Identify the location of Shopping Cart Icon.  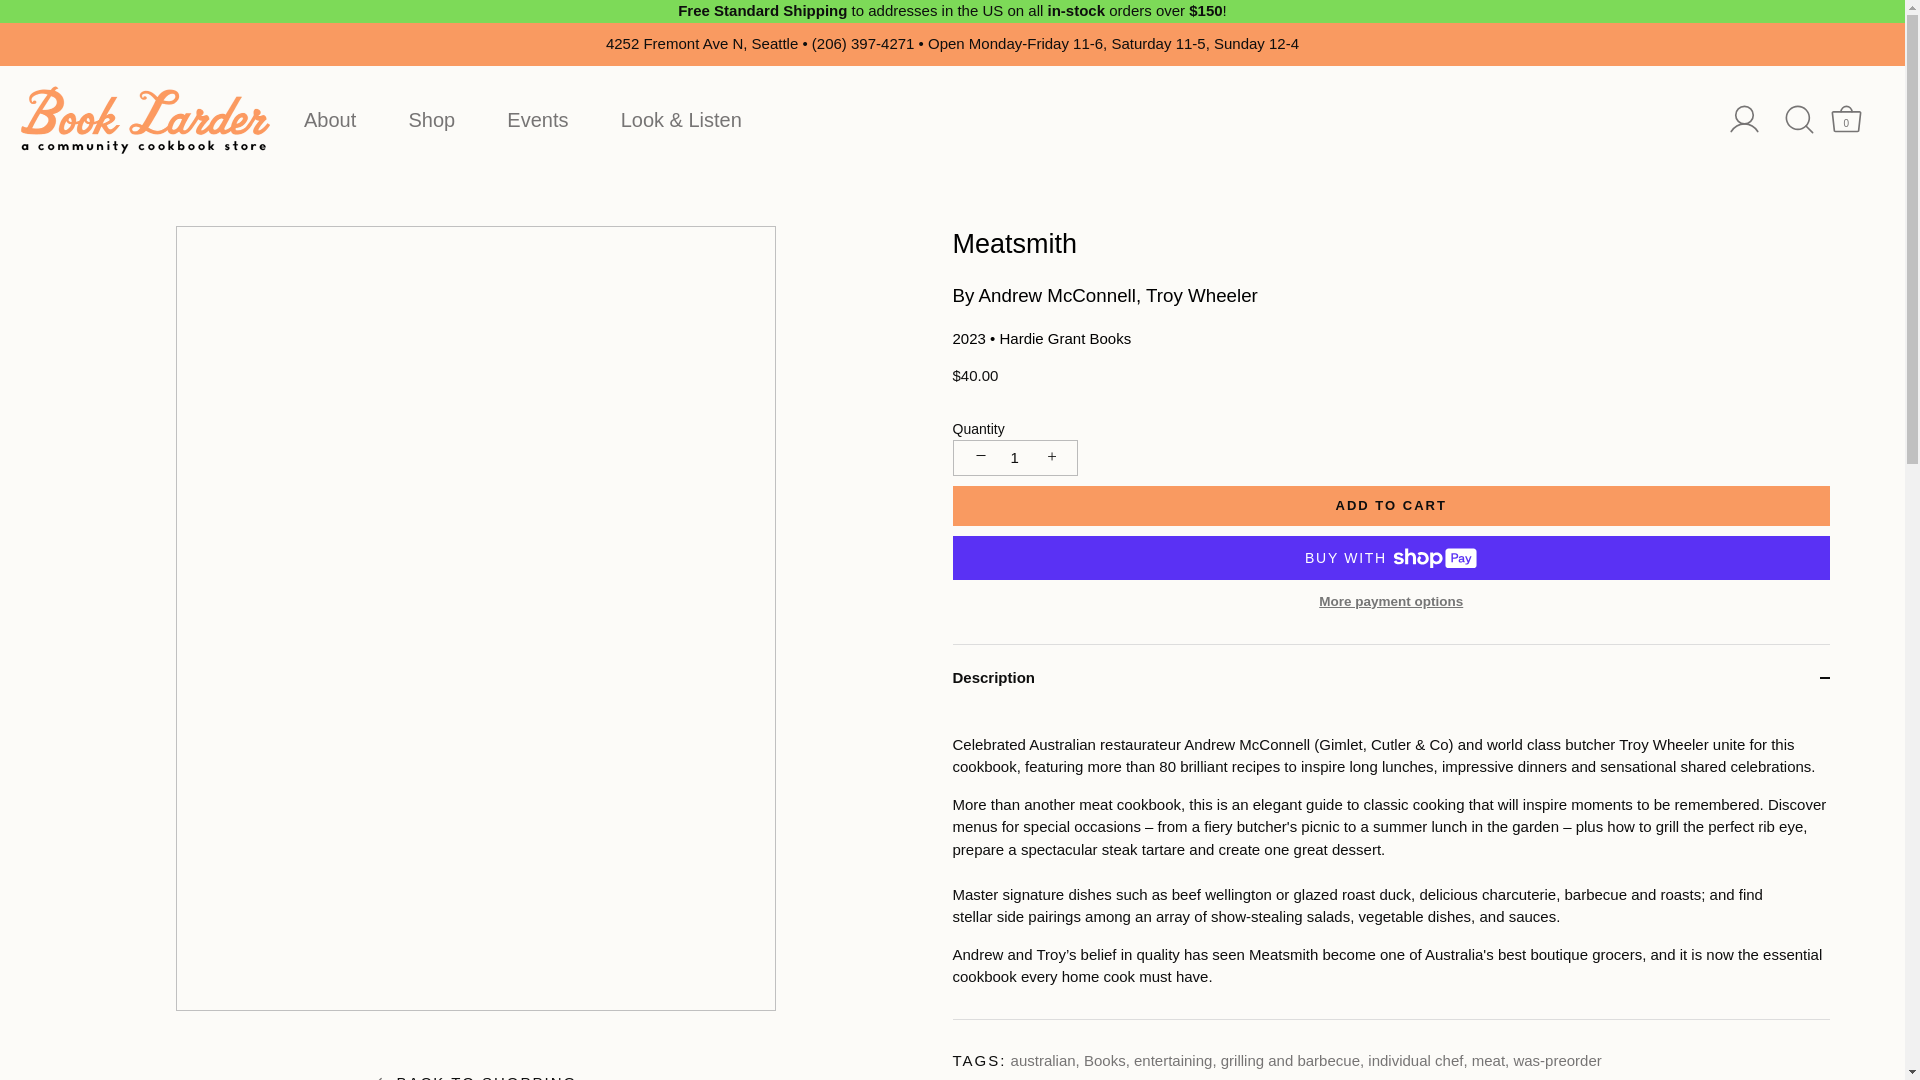
(1762, 119).